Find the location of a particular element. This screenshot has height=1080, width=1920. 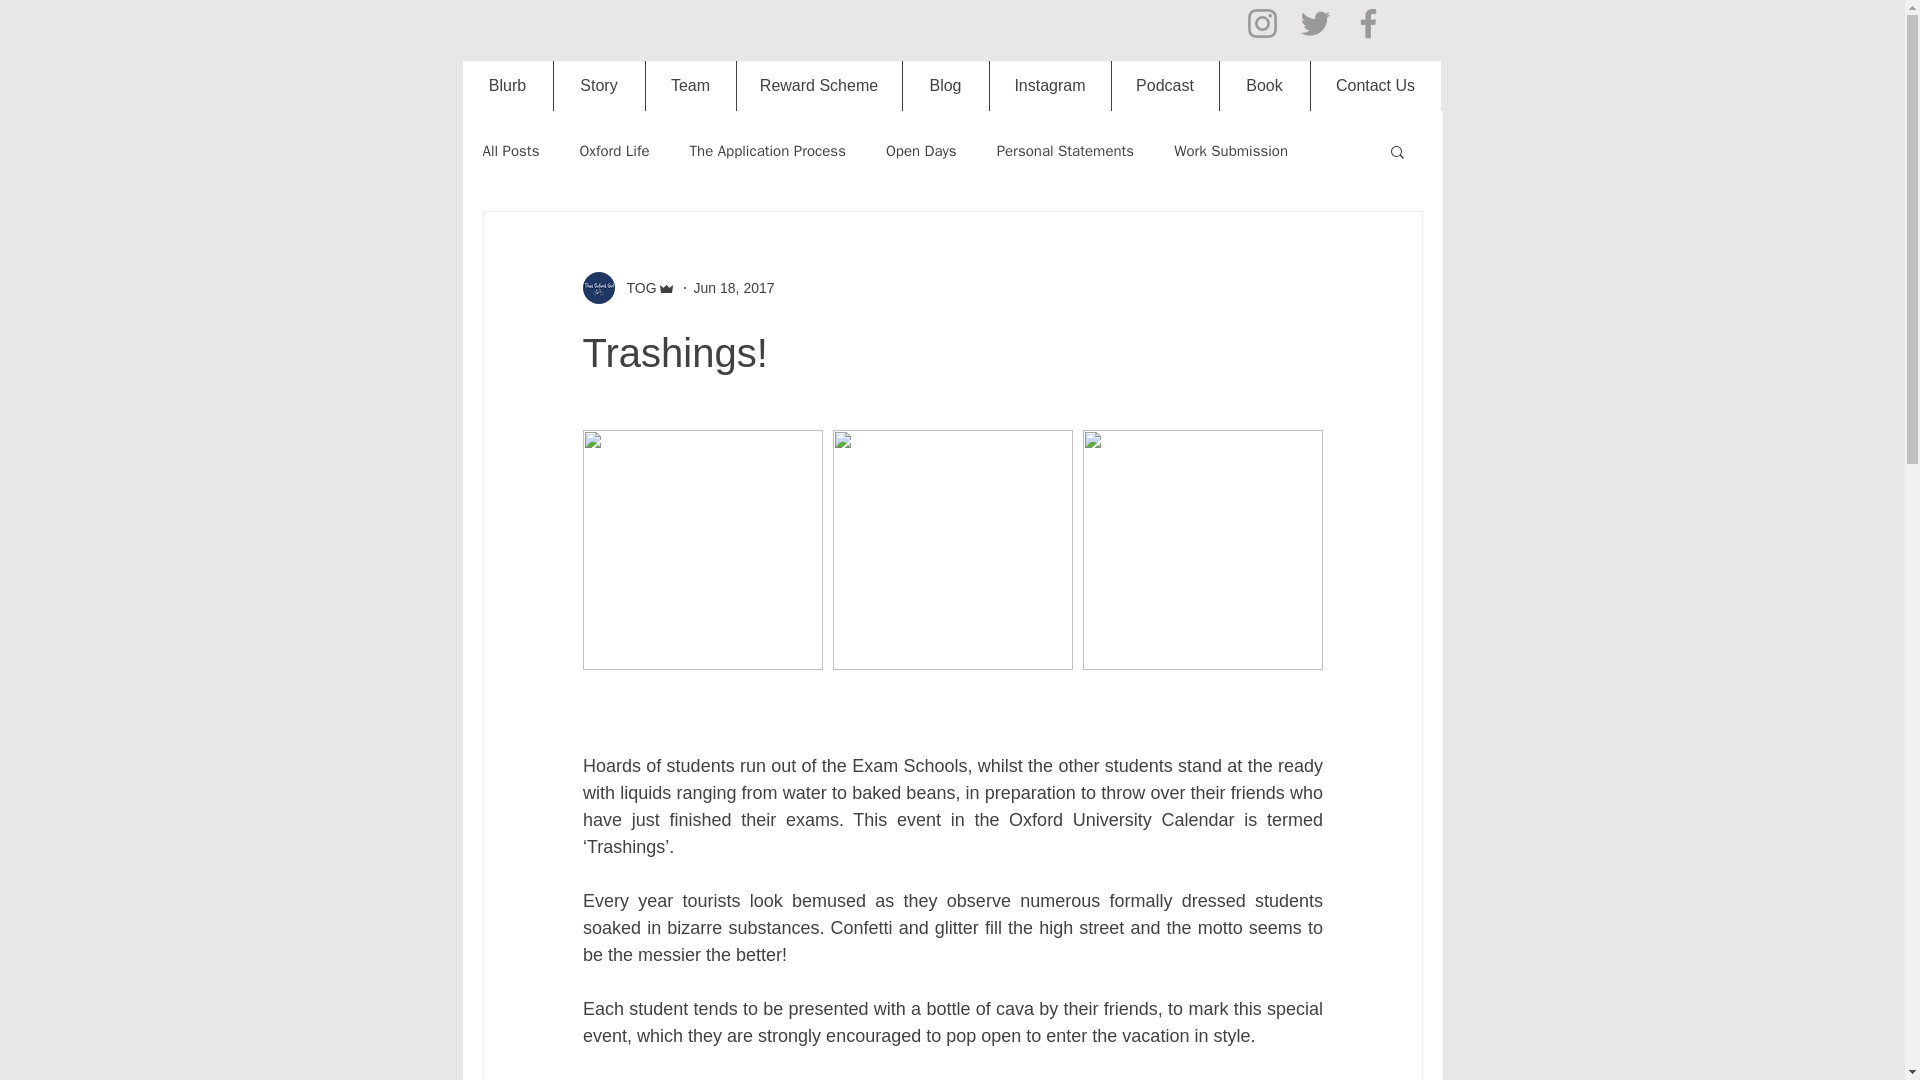

Team is located at coordinates (689, 86).